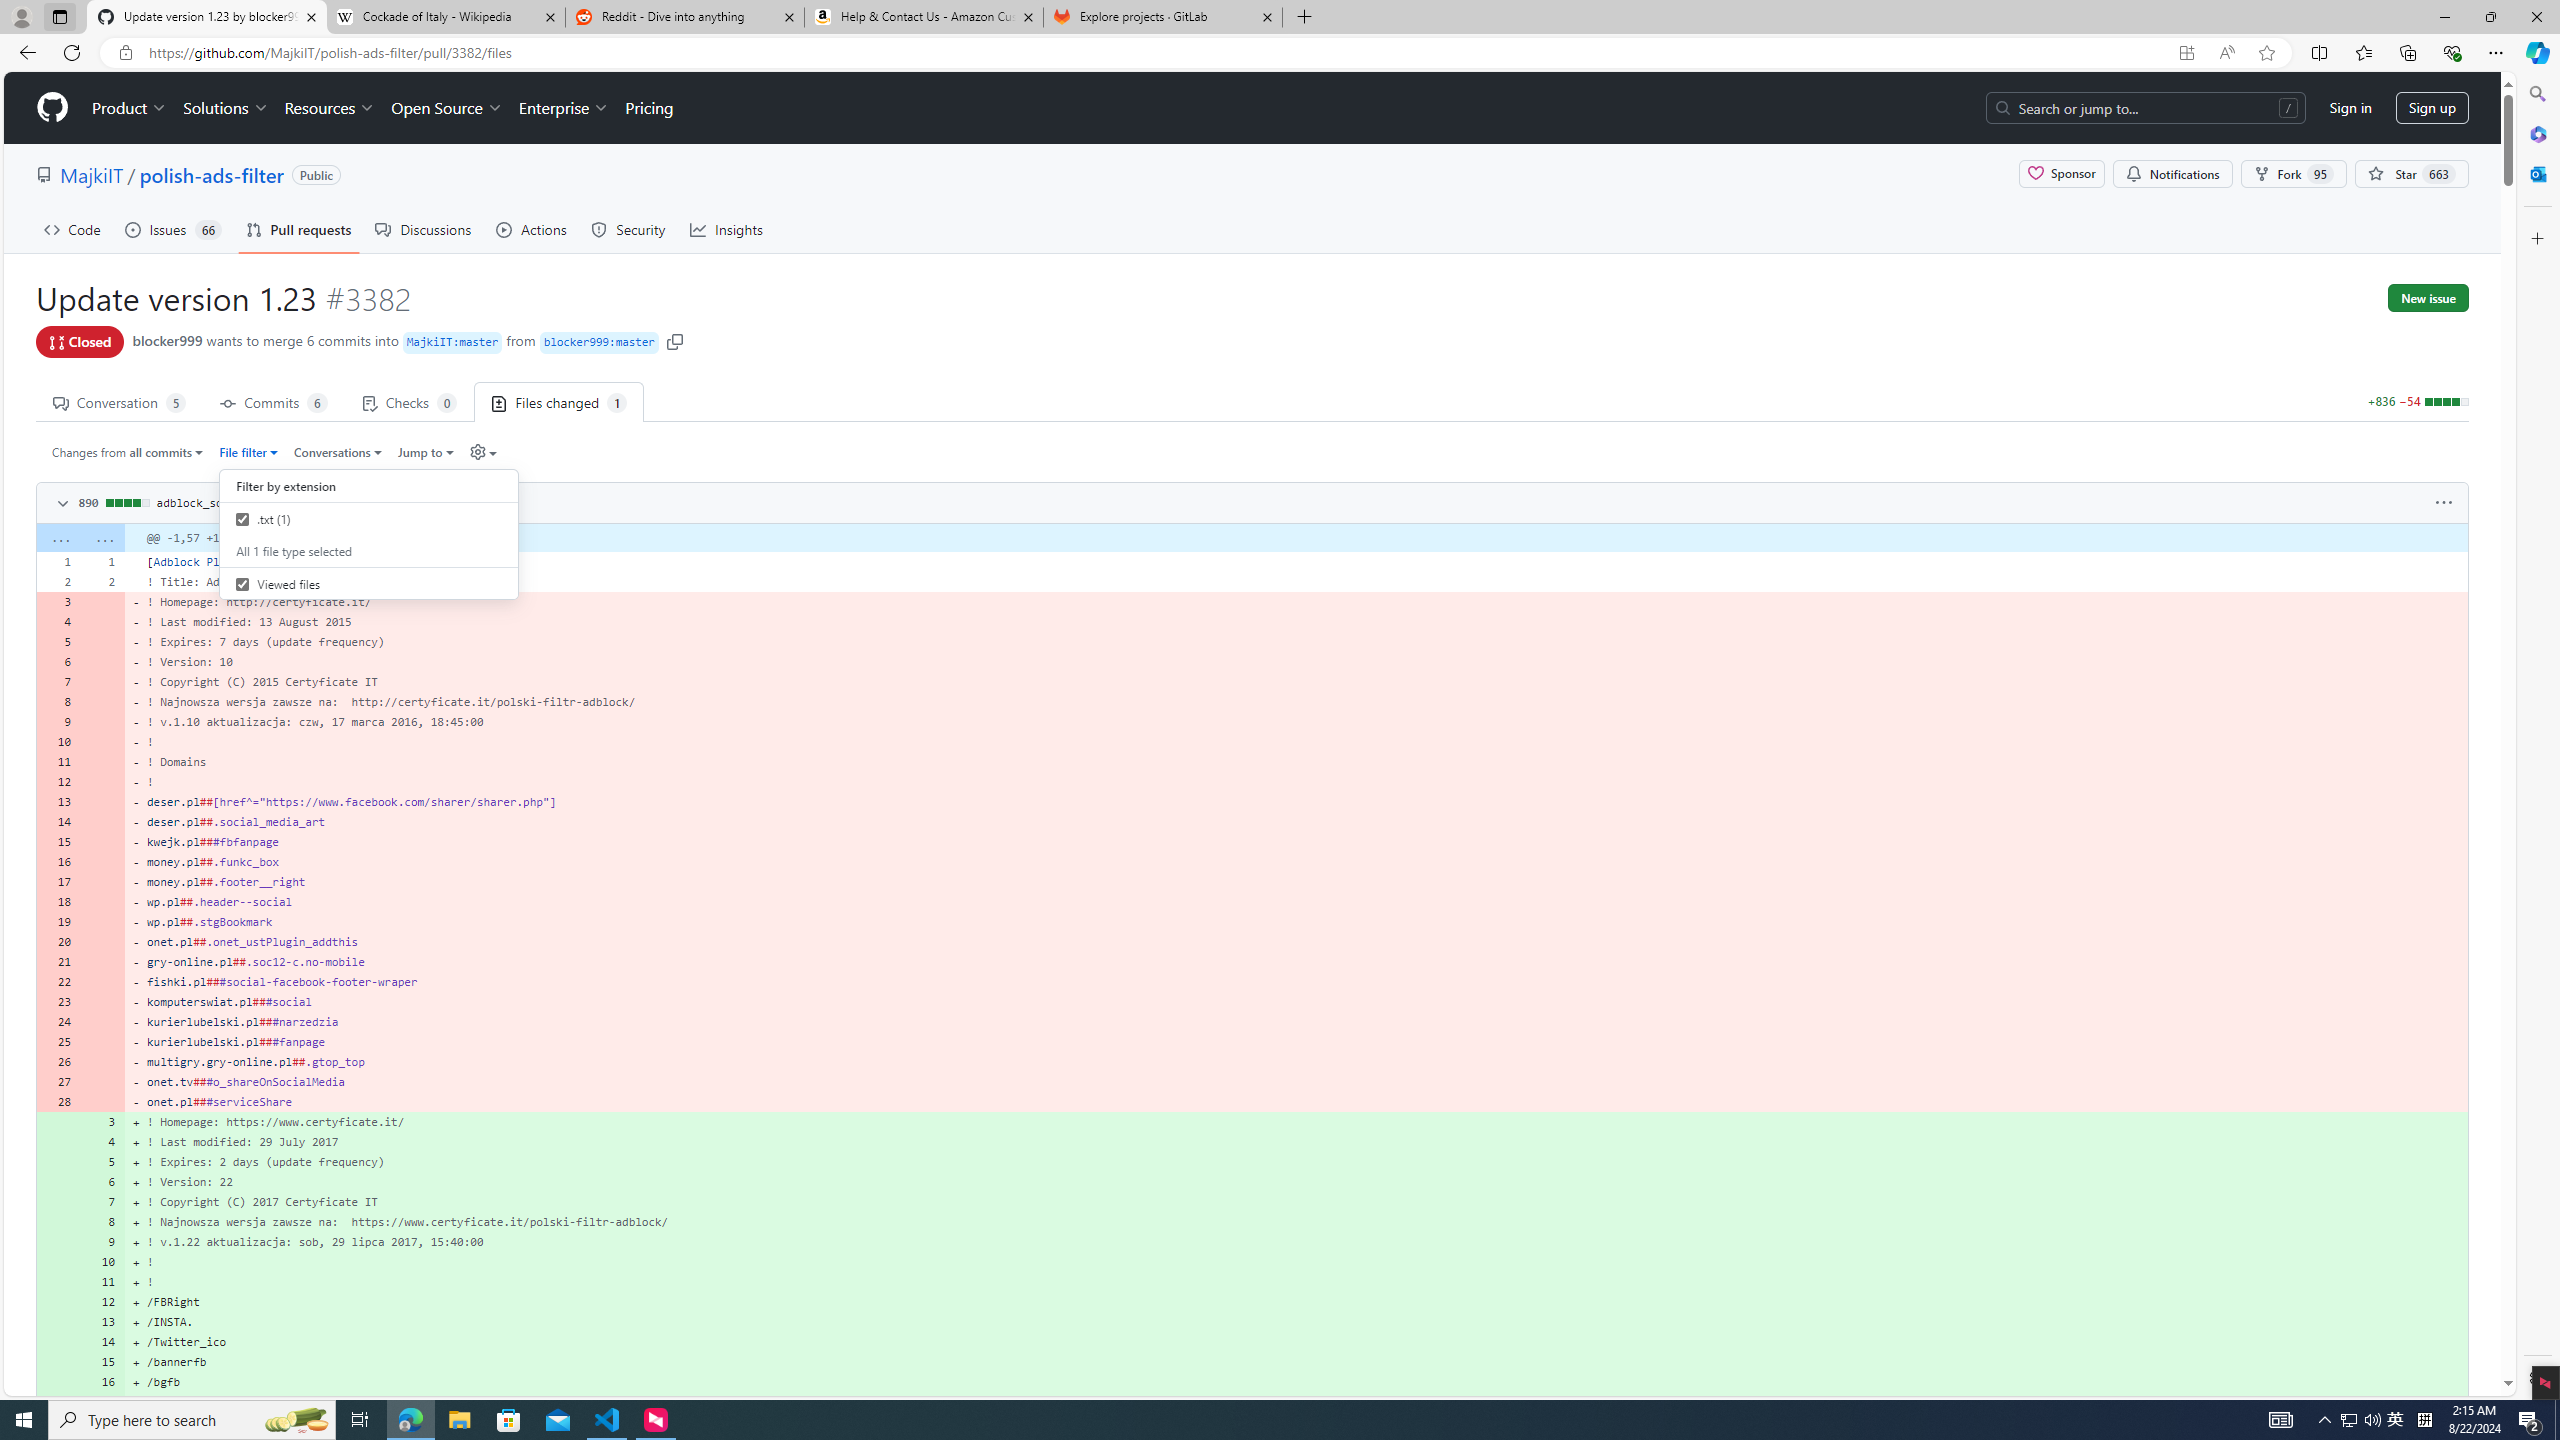 The image size is (2560, 1440). Describe the element at coordinates (1296, 1362) in the screenshot. I see `+ /bannerfb ` at that location.